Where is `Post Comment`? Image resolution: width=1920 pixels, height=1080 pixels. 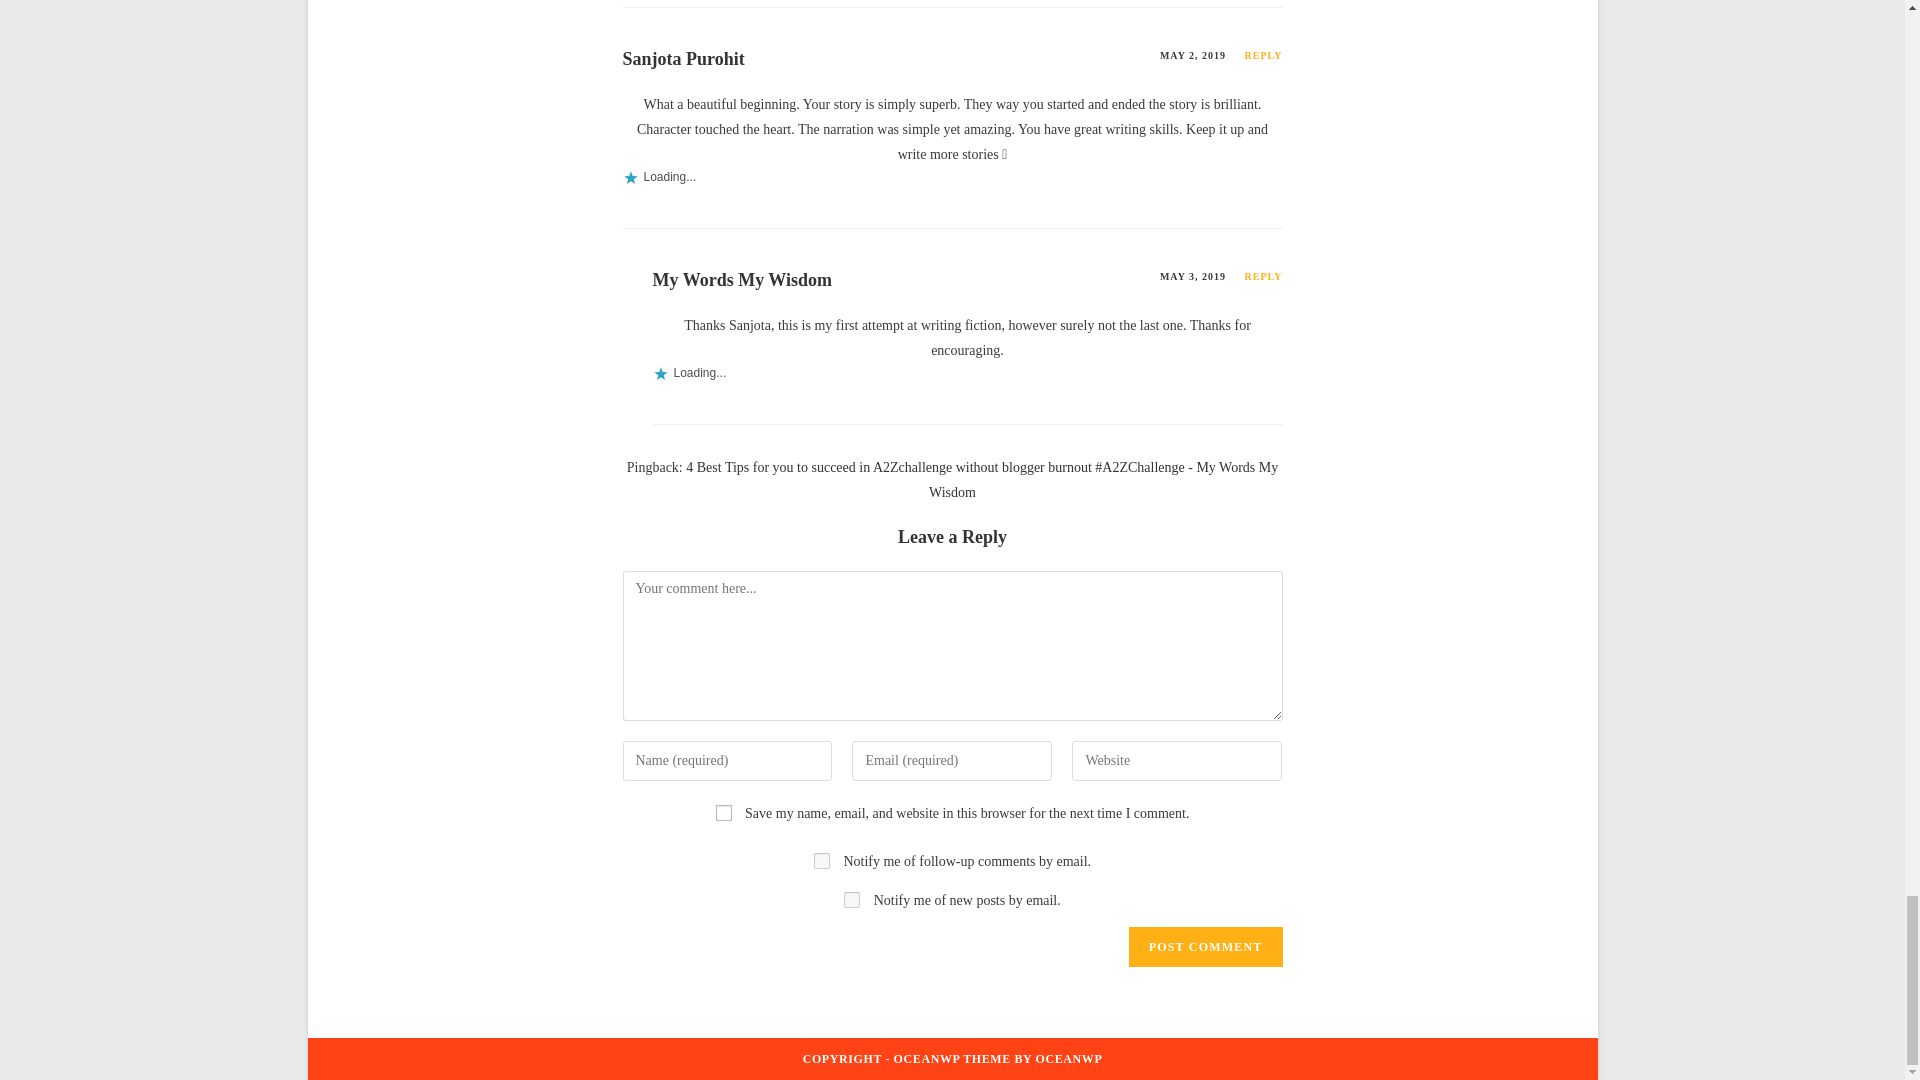 Post Comment is located at coordinates (1205, 946).